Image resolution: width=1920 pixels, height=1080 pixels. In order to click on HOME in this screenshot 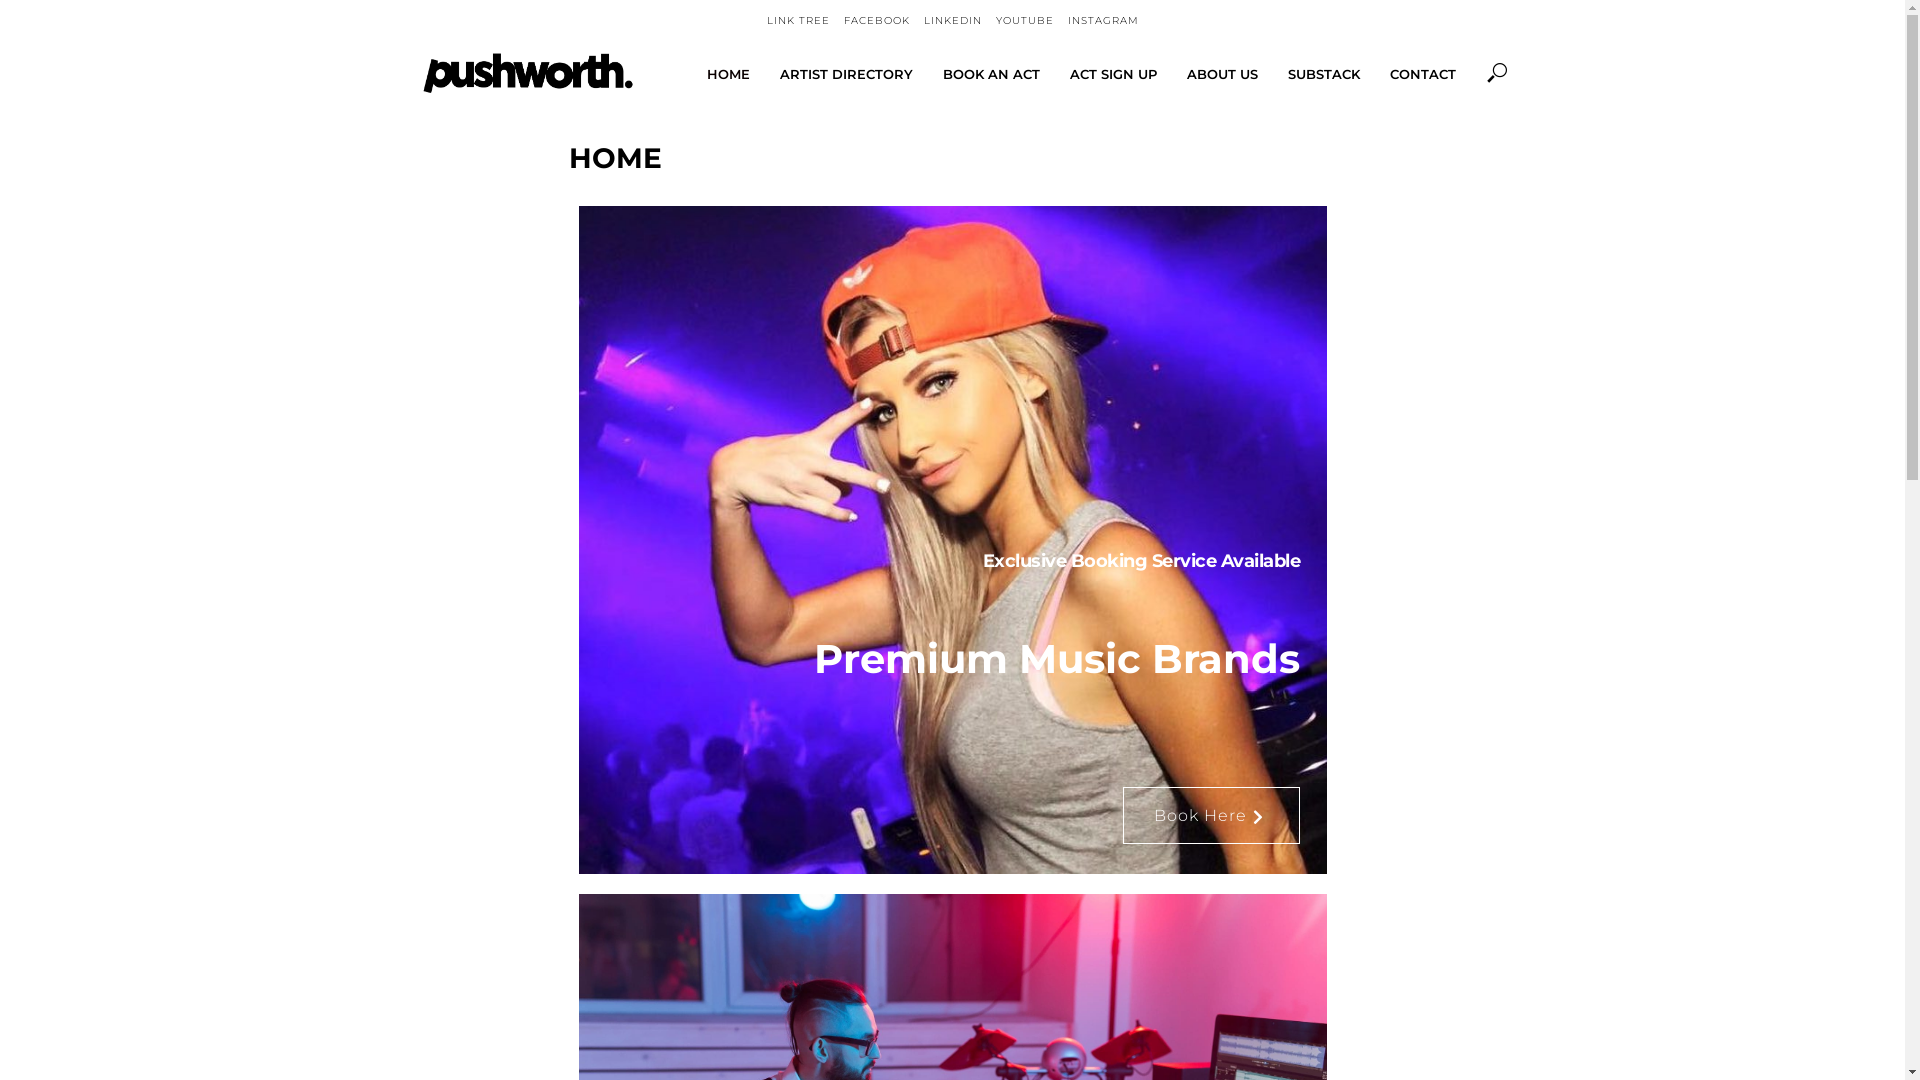, I will do `click(728, 74)`.